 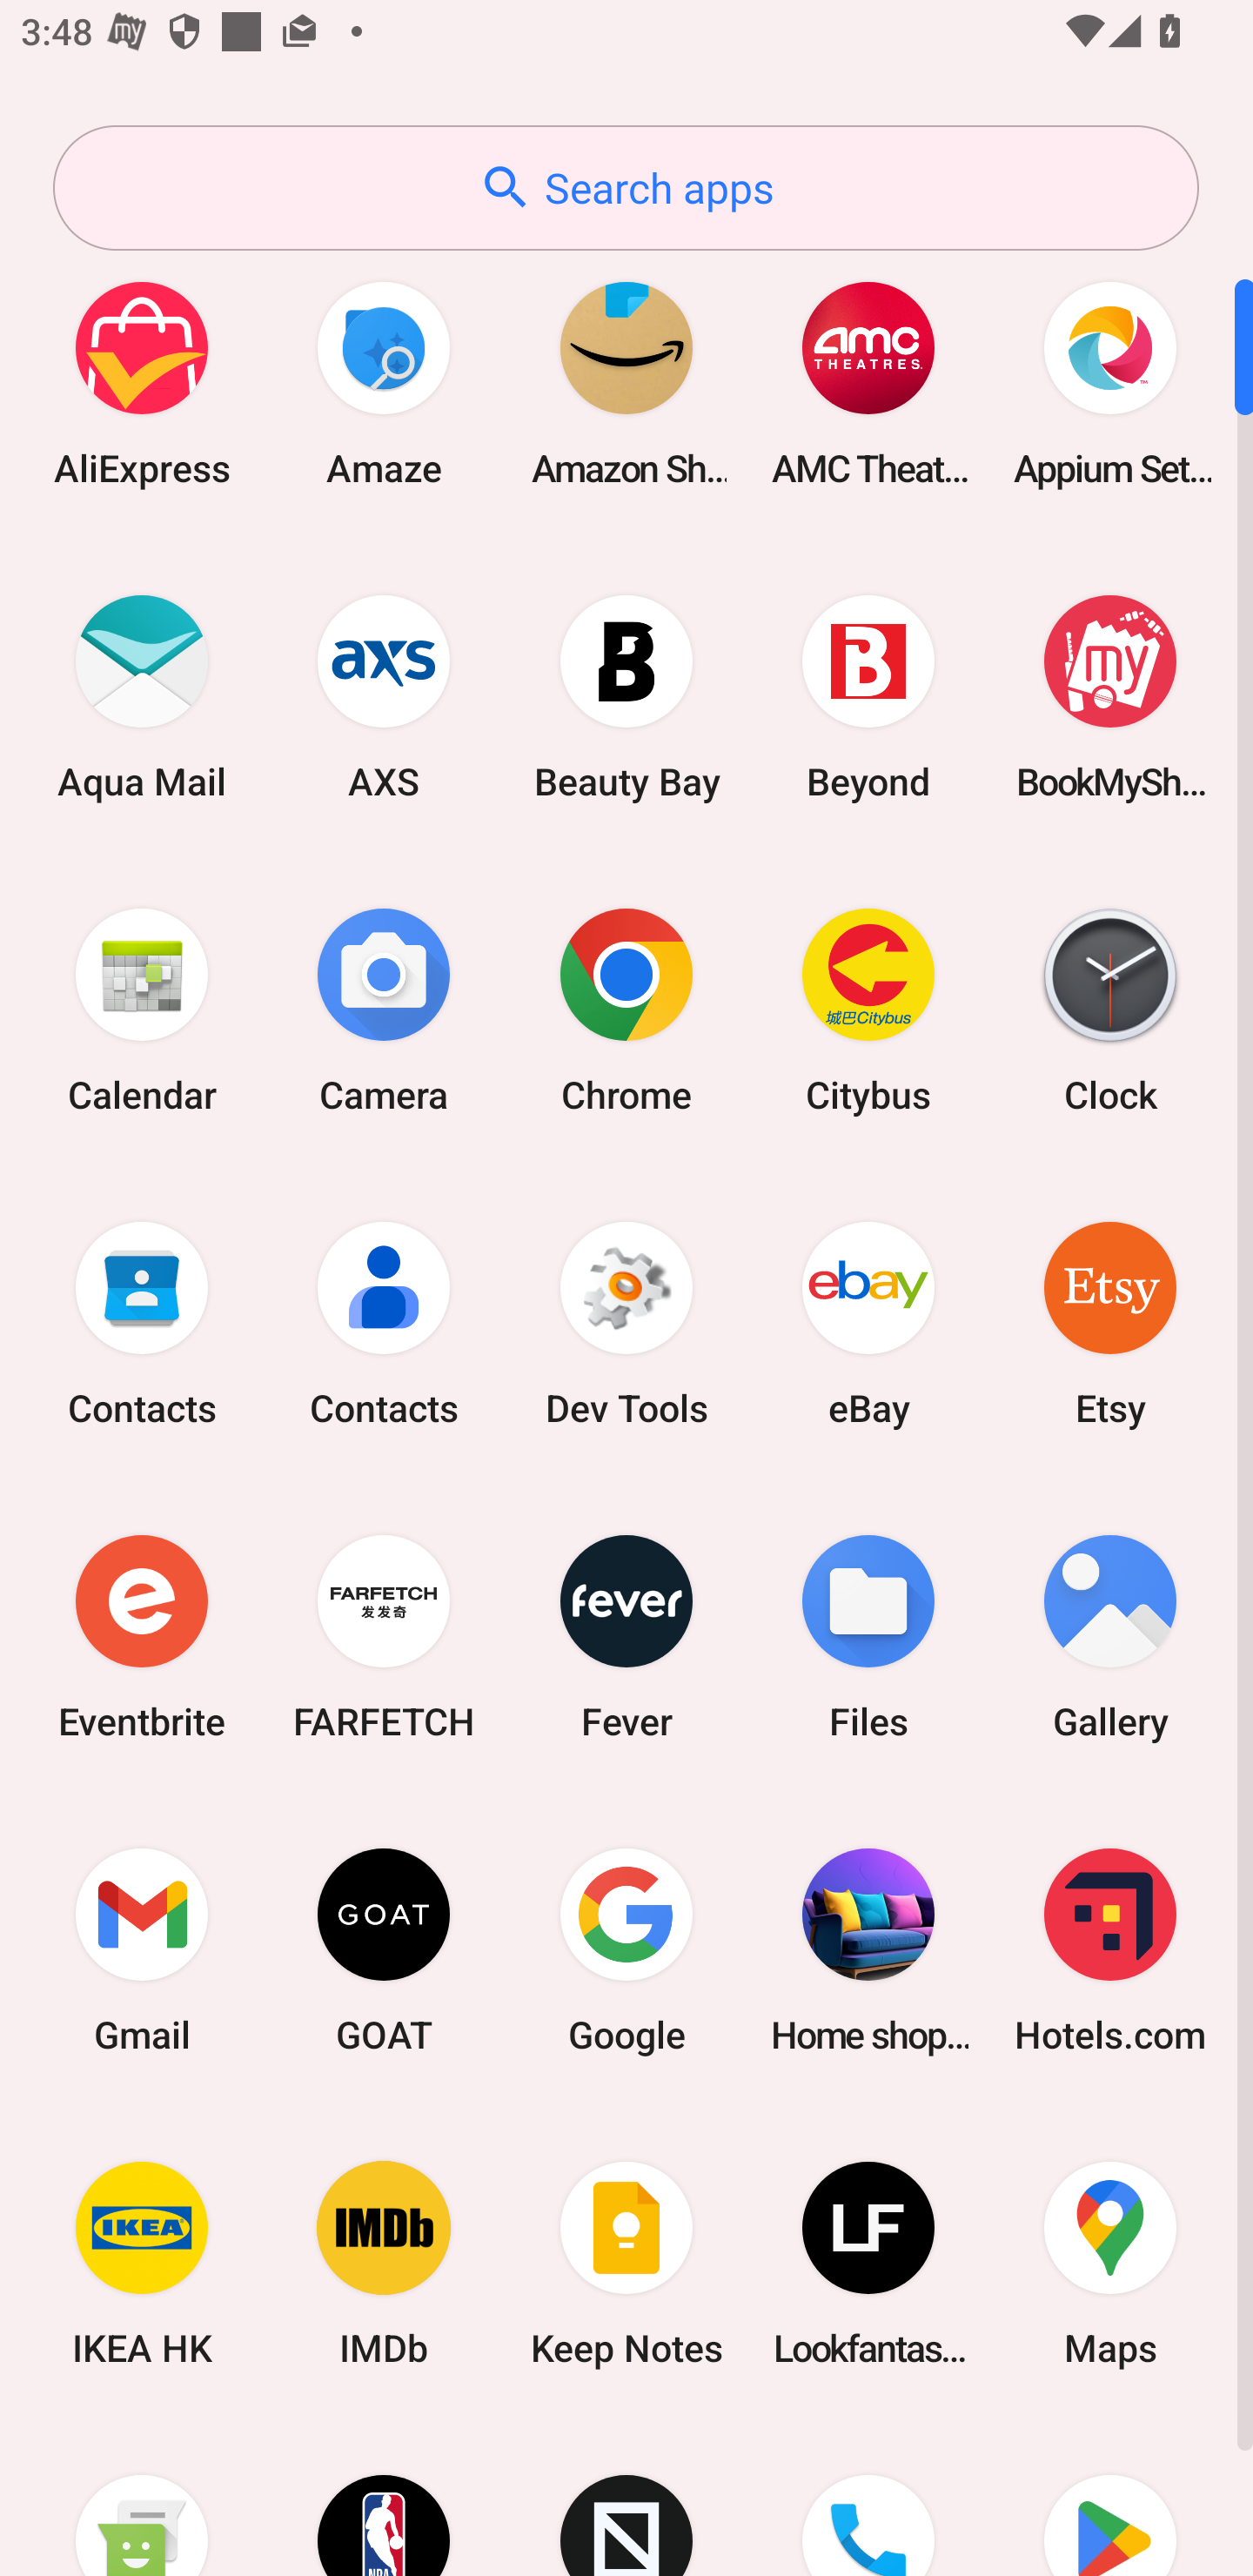 I want to click on Appium Settings, so click(x=1110, y=383).